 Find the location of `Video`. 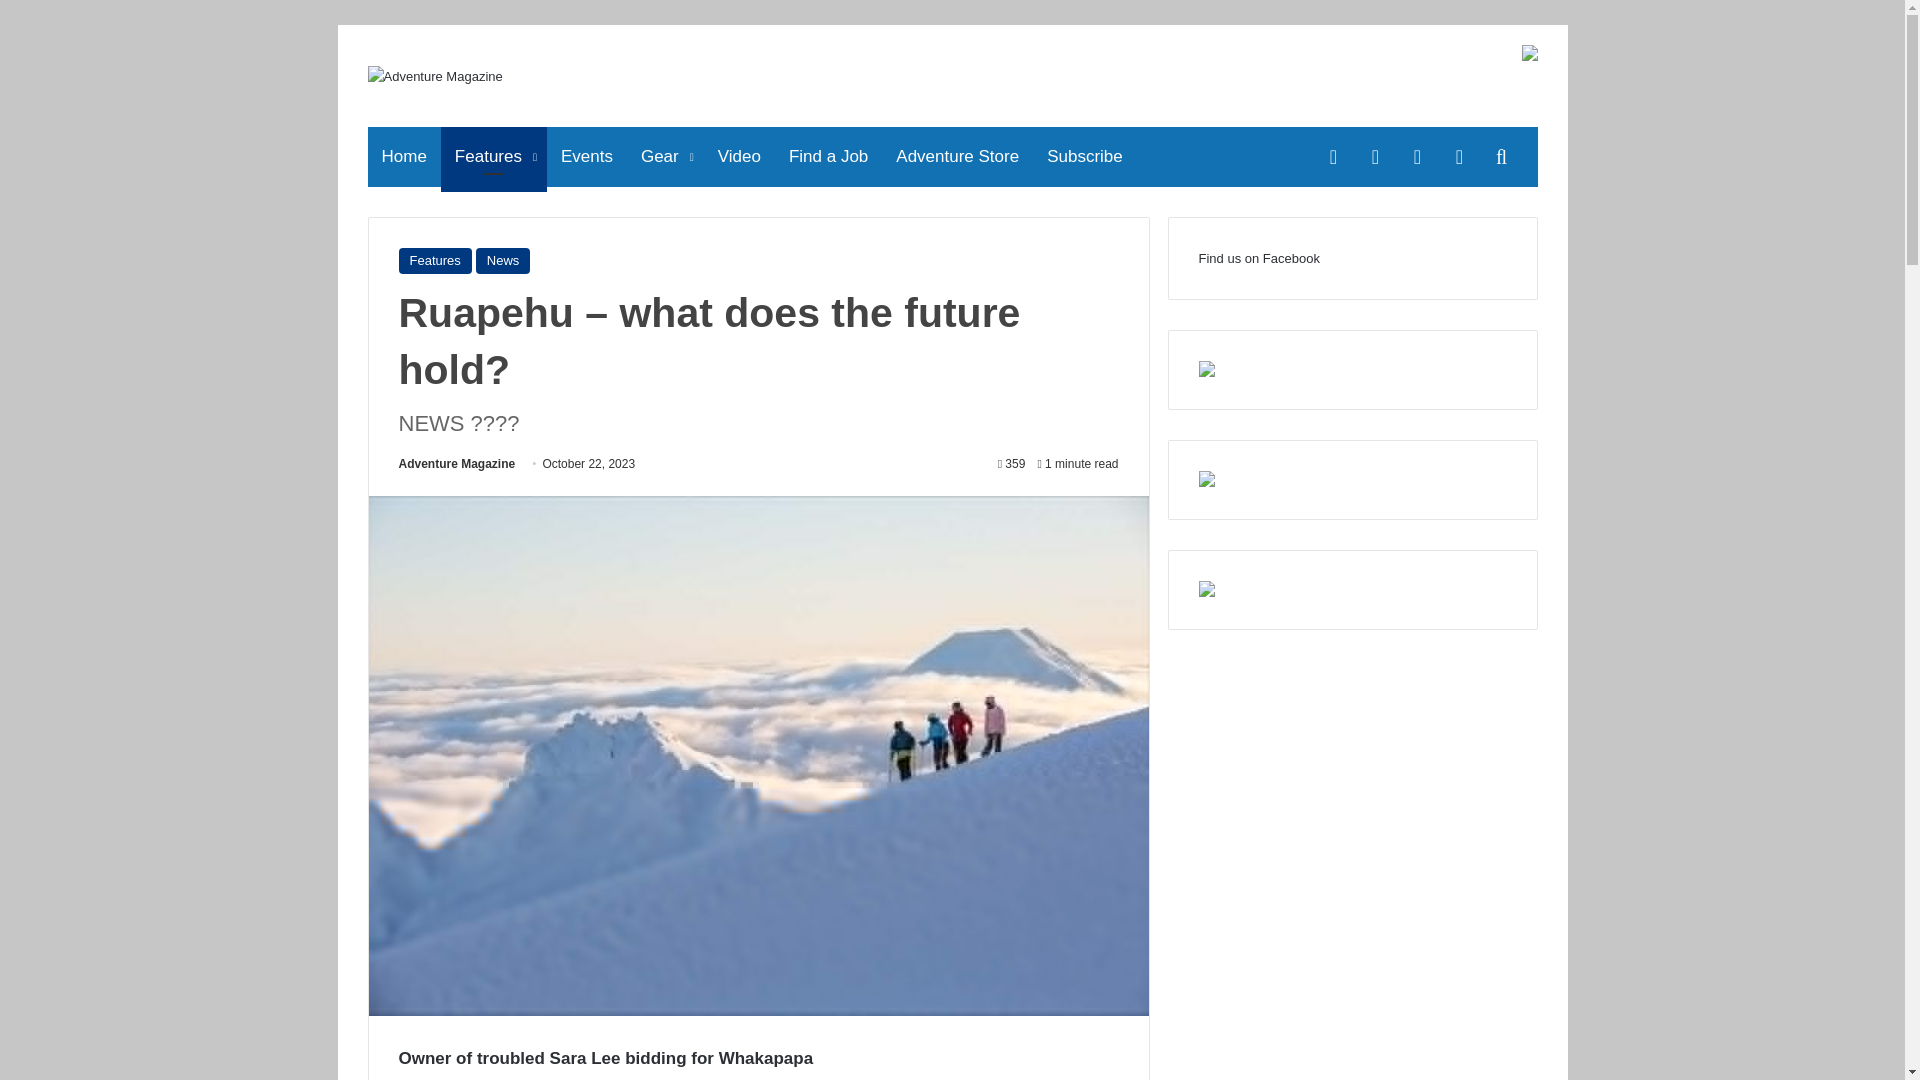

Video is located at coordinates (740, 156).